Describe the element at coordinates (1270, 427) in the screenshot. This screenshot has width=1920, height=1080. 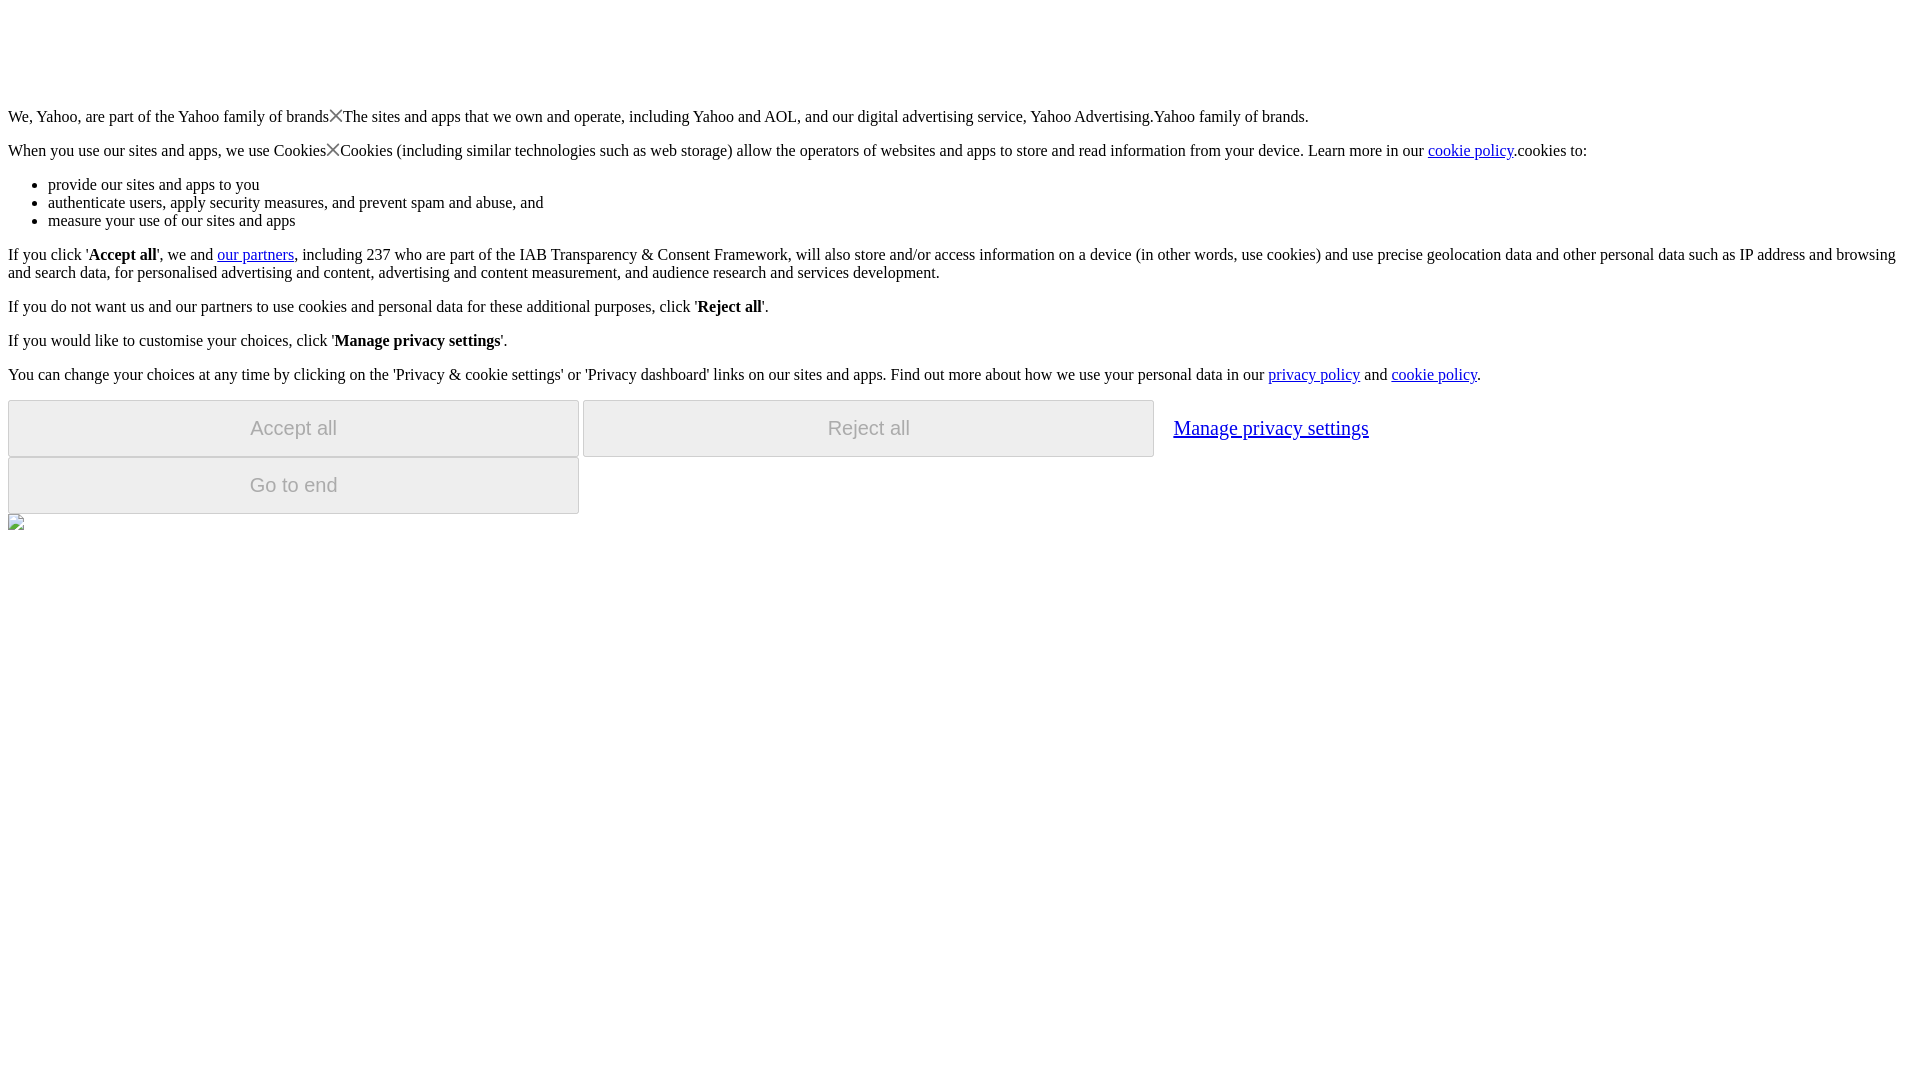
I see `Manage privacy settings` at that location.